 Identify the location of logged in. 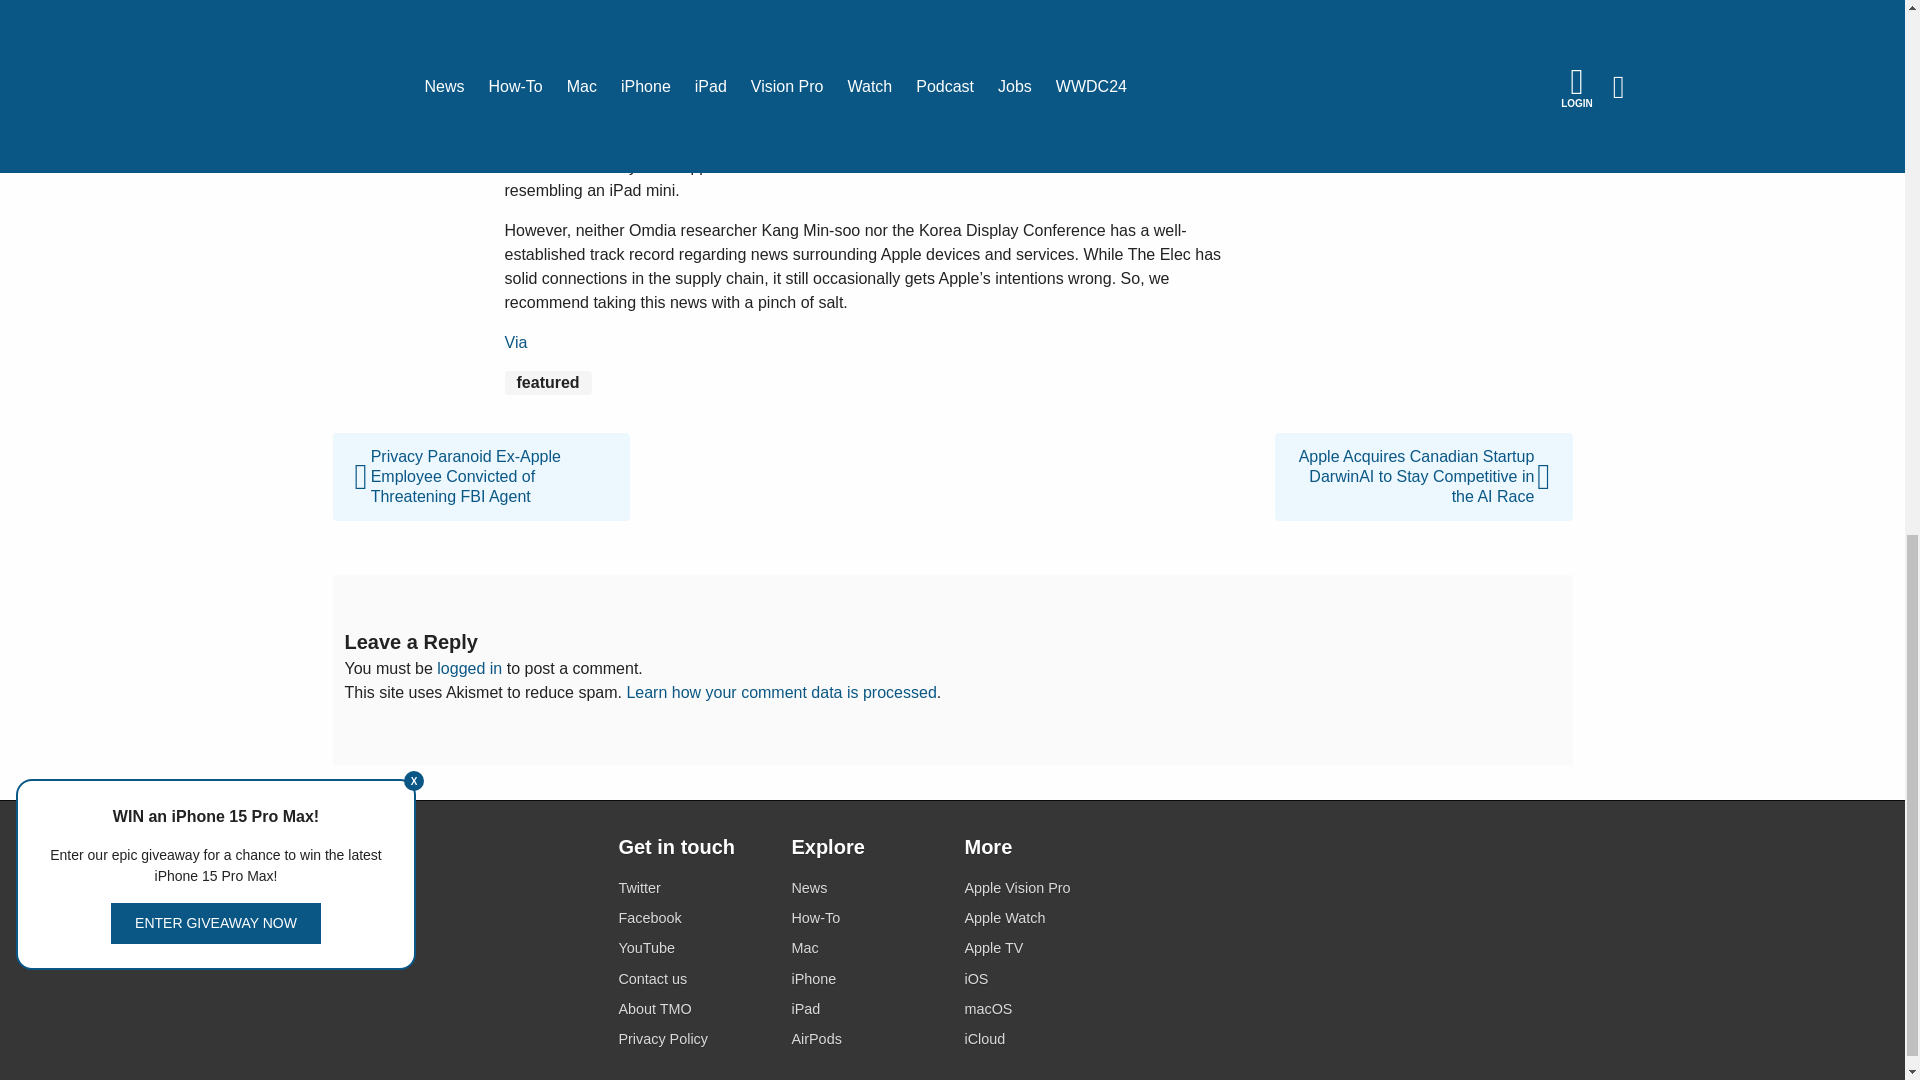
(469, 668).